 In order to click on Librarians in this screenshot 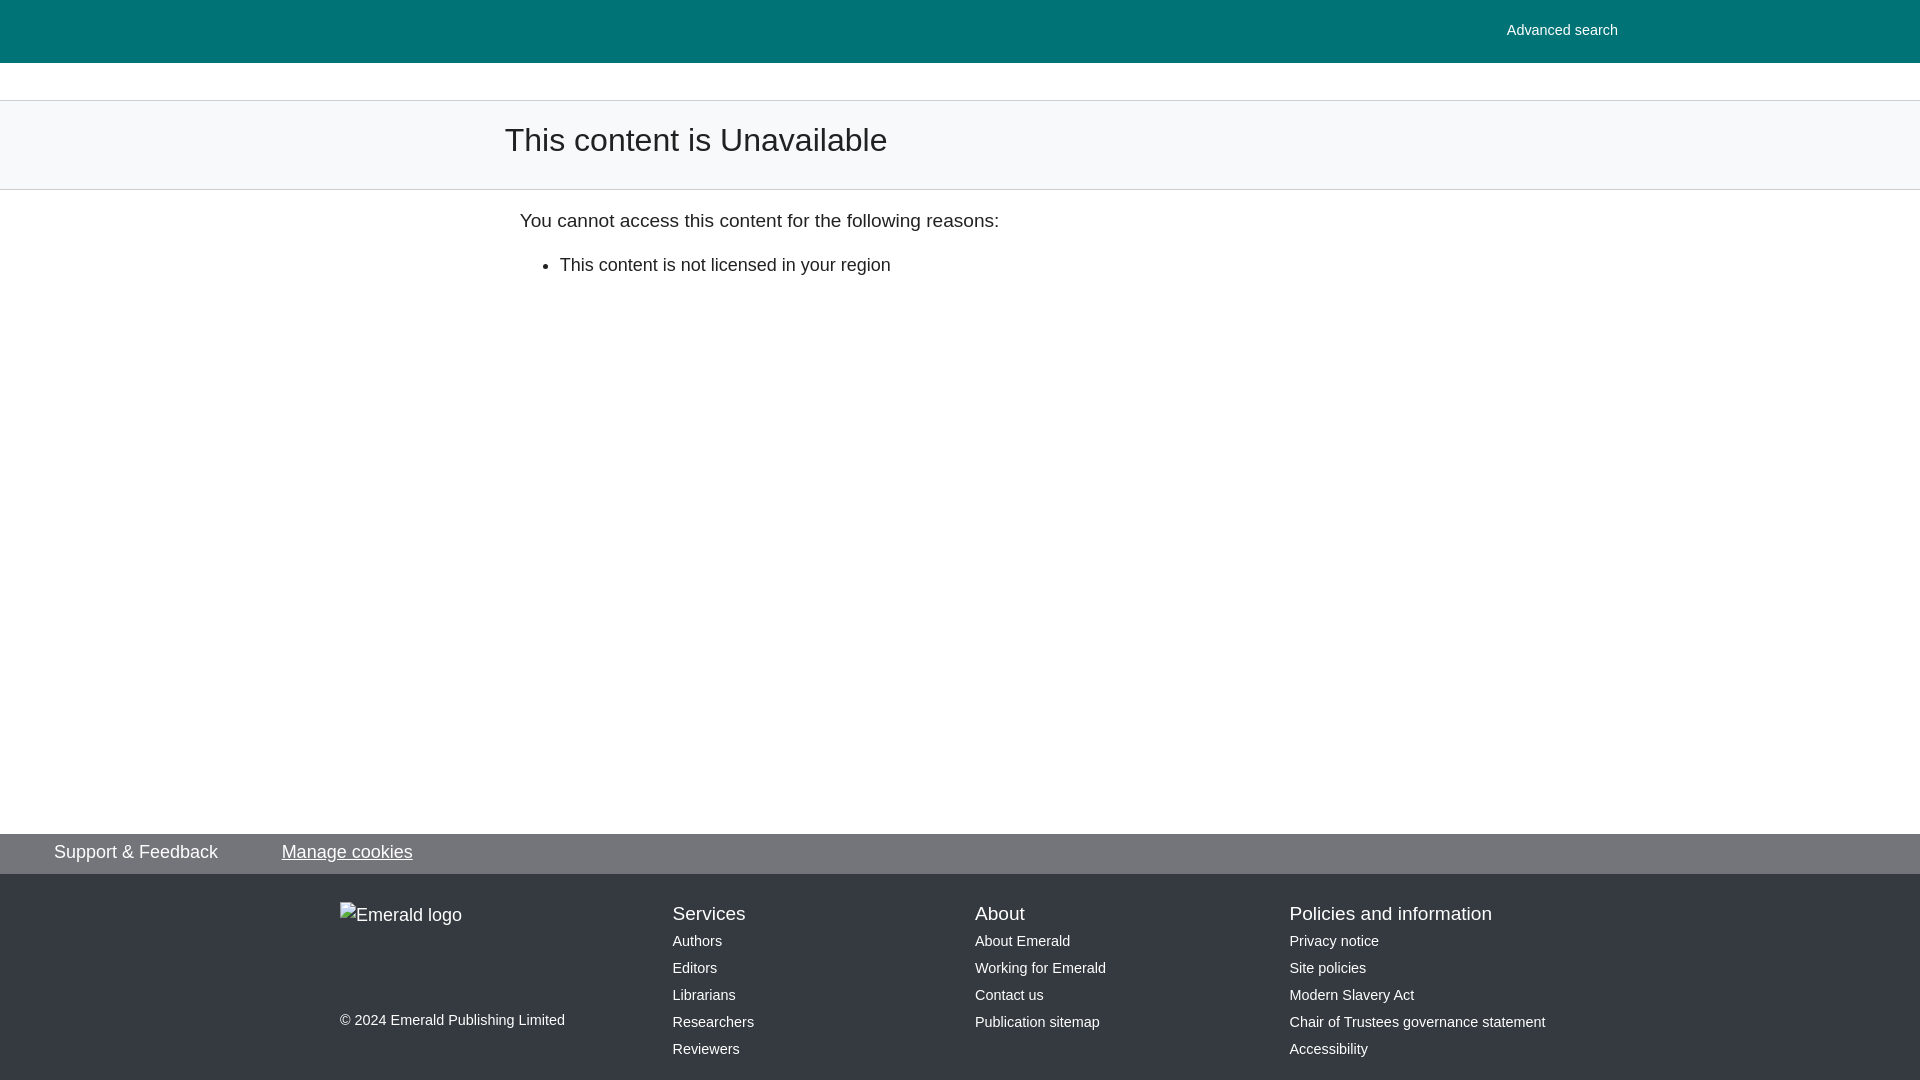, I will do `click(1562, 30)`.